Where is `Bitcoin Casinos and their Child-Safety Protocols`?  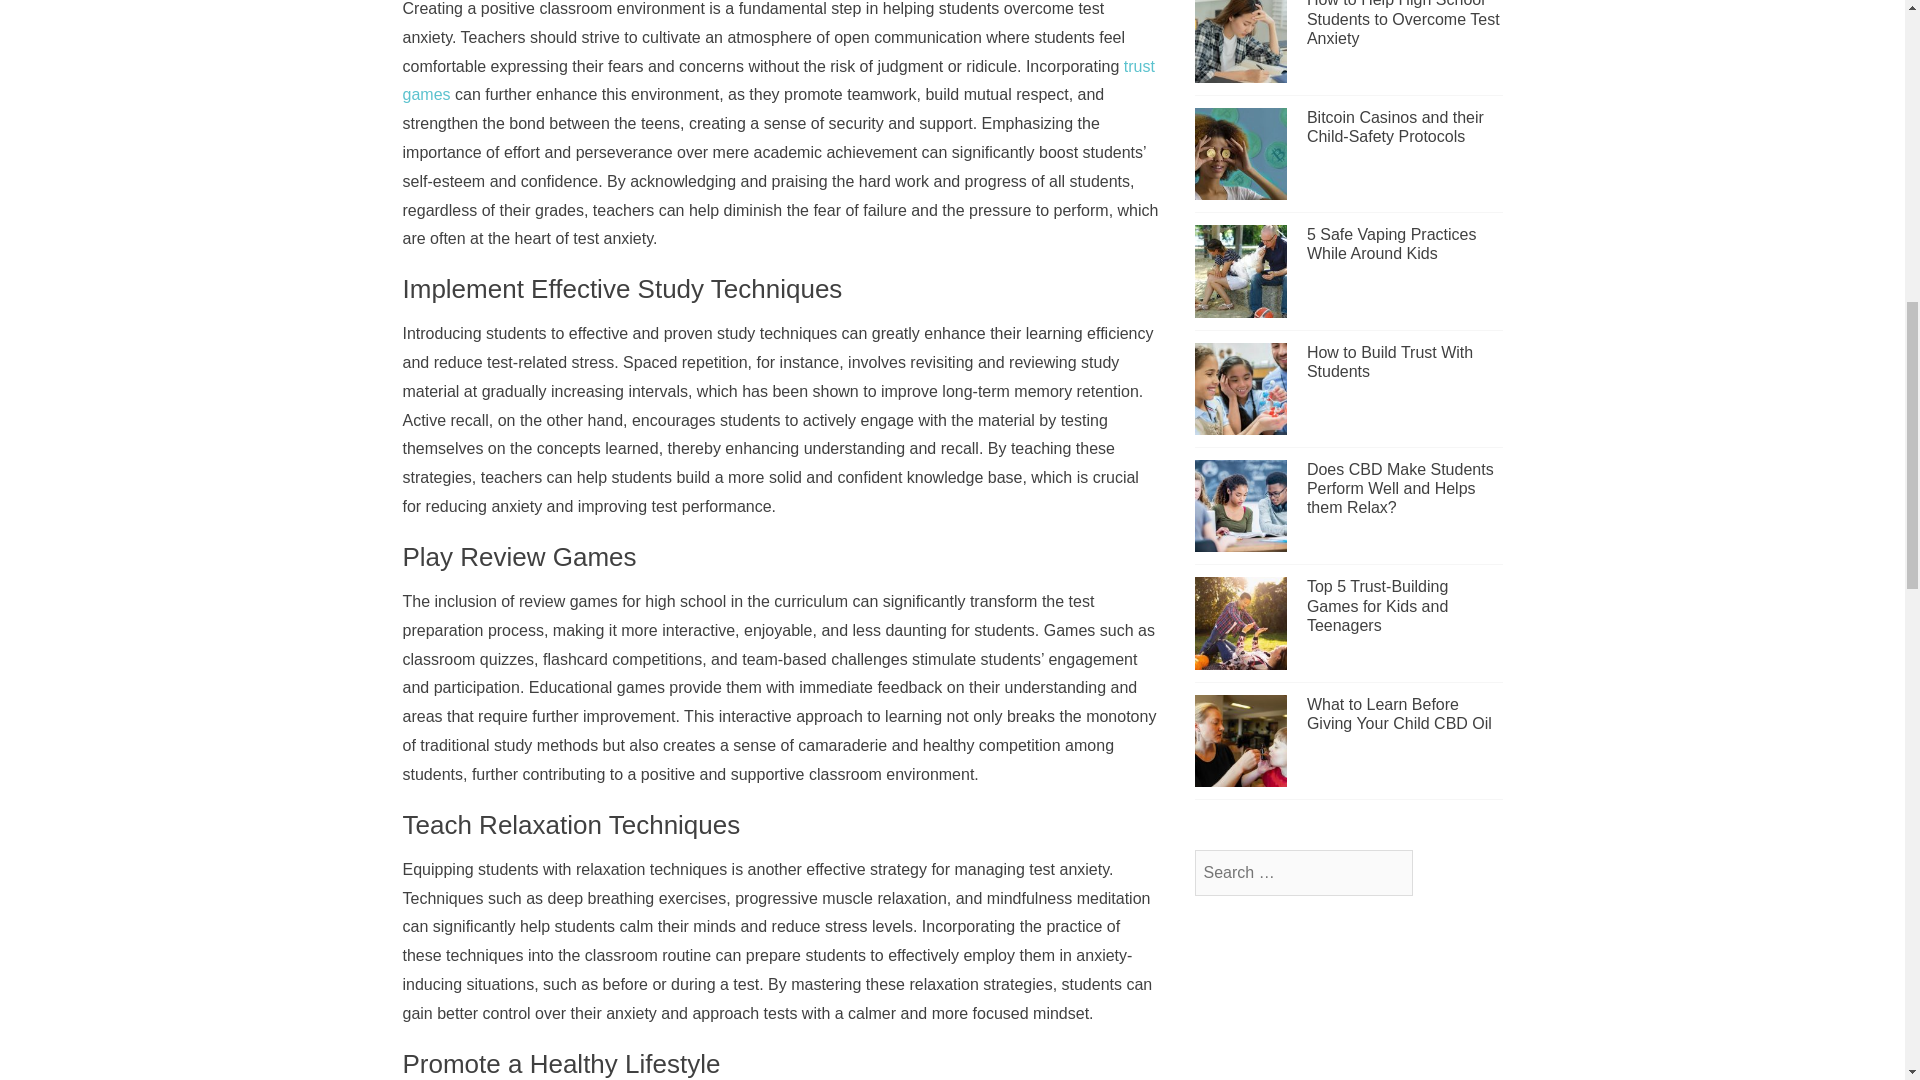
Bitcoin Casinos and their Child-Safety Protocols is located at coordinates (1396, 126).